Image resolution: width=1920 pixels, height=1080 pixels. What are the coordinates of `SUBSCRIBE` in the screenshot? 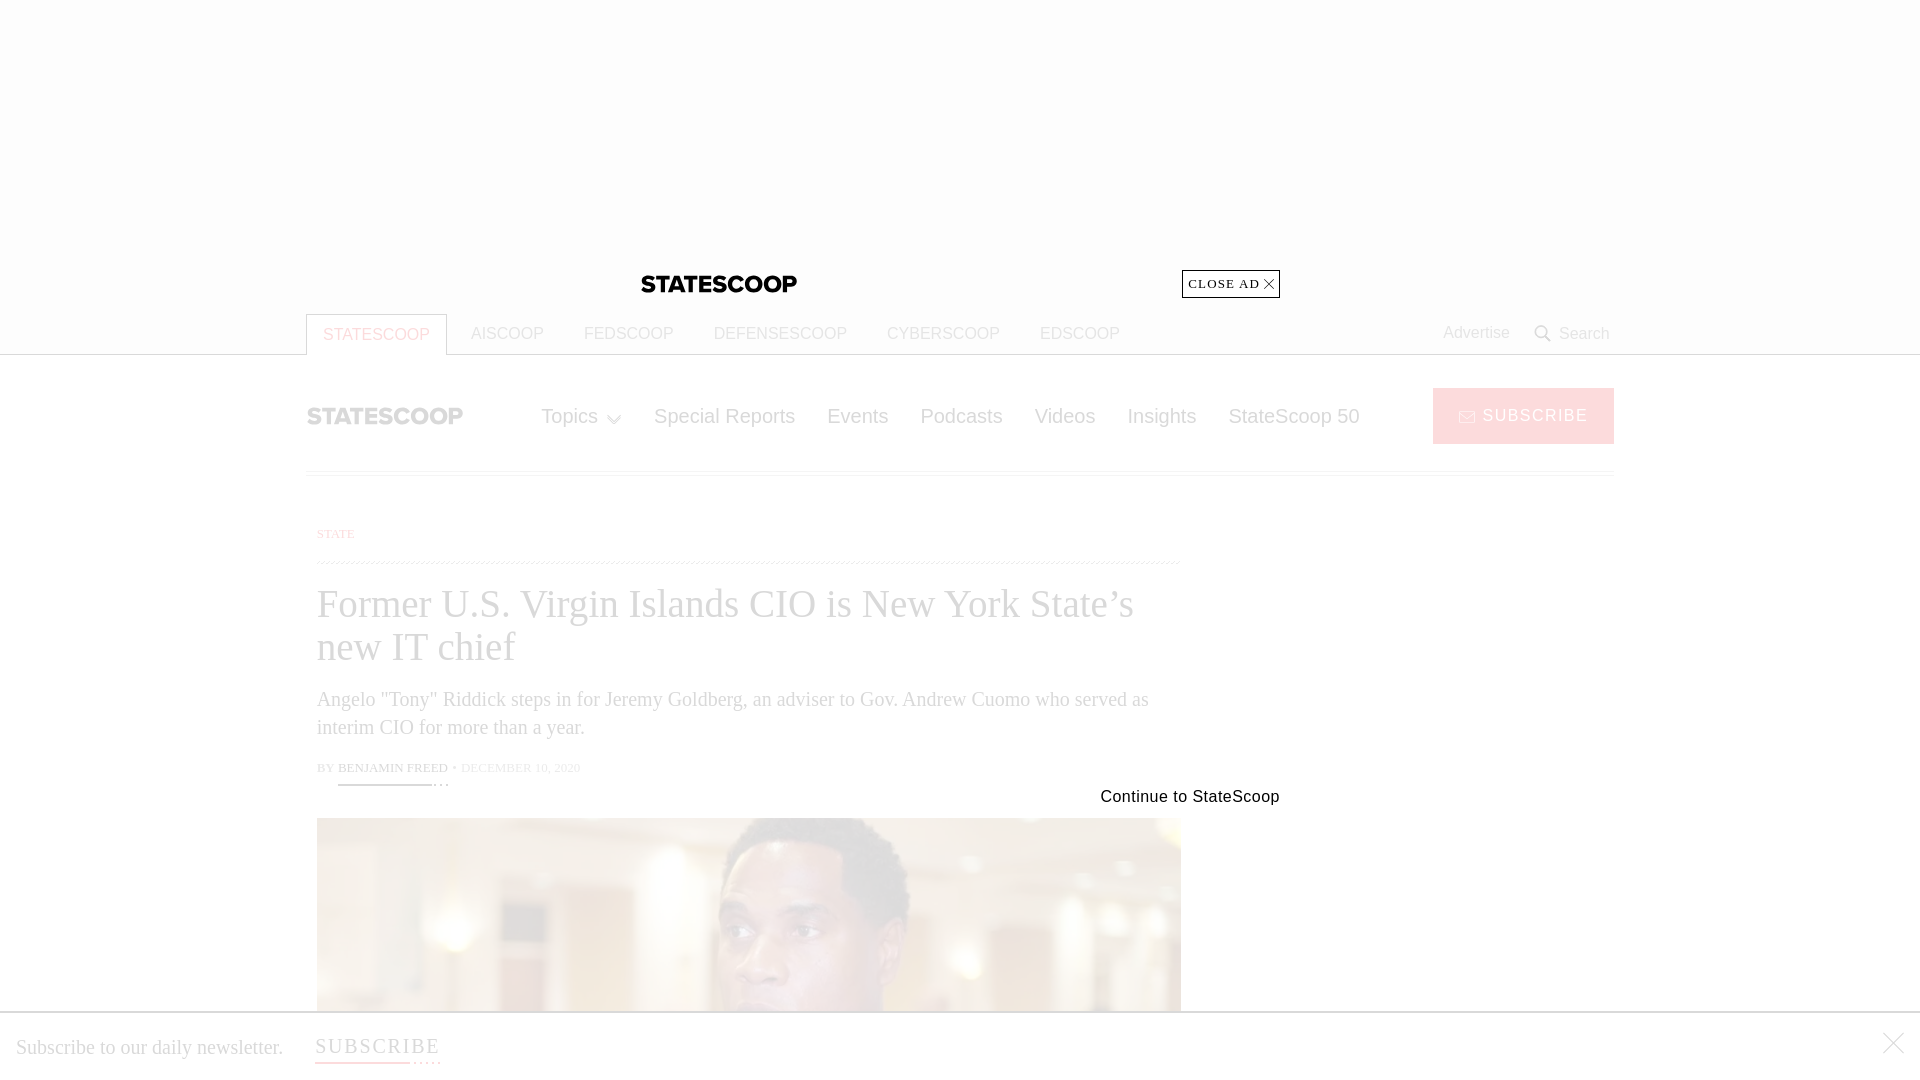 It's located at (376, 1046).